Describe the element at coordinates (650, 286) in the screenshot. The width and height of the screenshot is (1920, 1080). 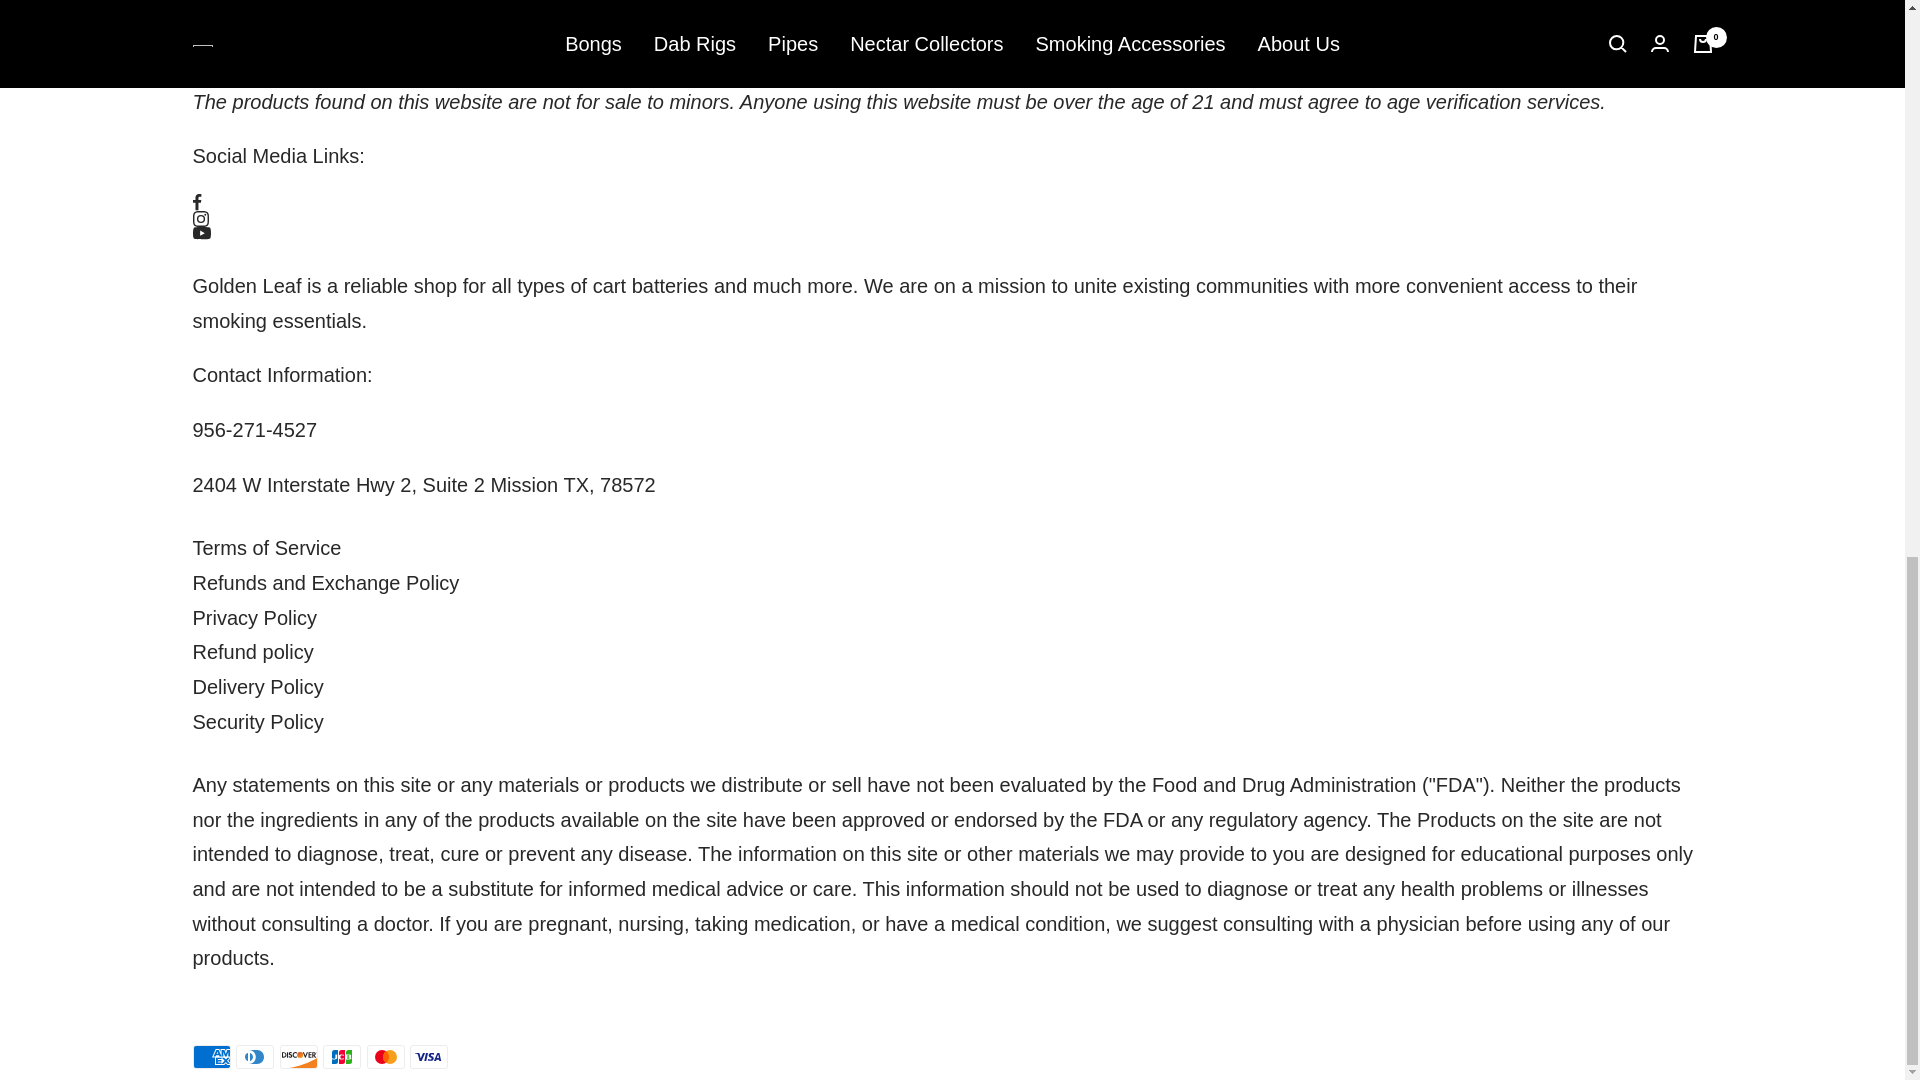
I see `Cart Batteries` at that location.